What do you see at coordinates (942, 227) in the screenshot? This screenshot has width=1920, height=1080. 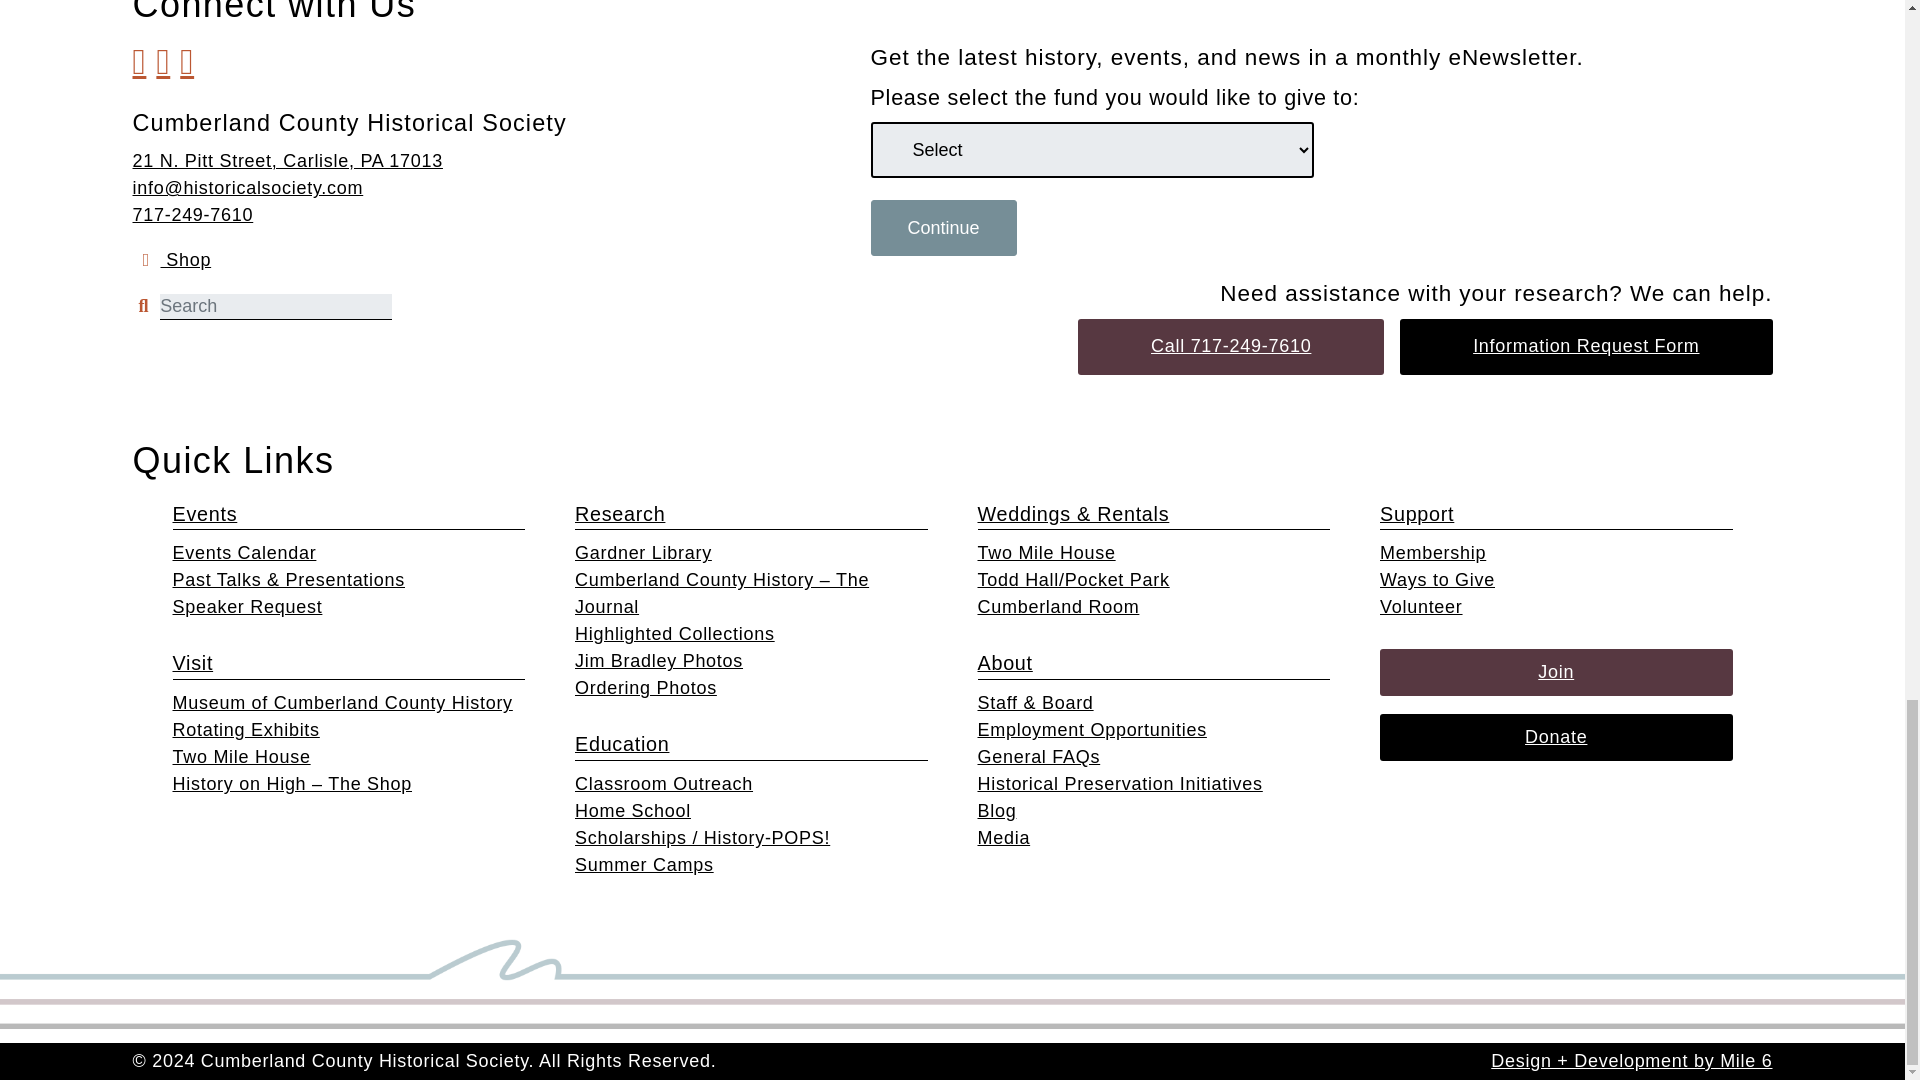 I see `Continue` at bounding box center [942, 227].